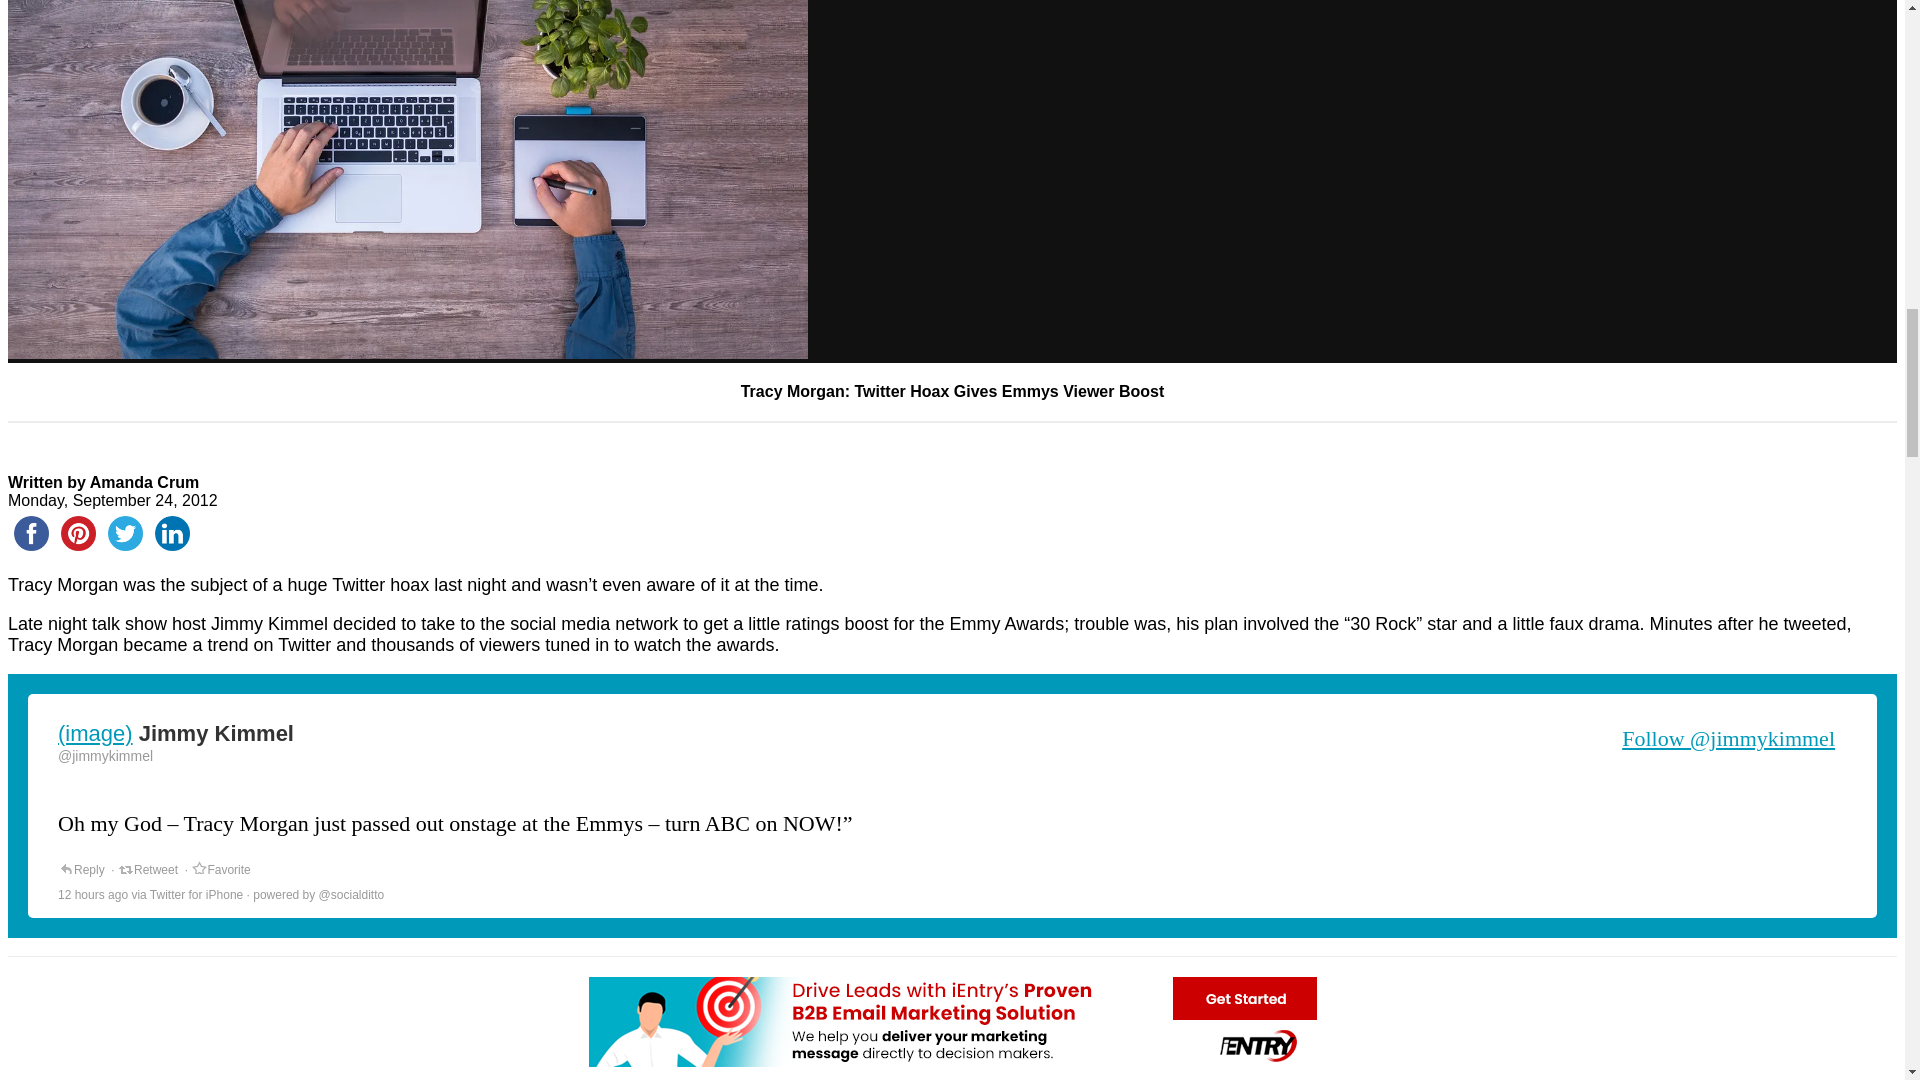  What do you see at coordinates (78, 533) in the screenshot?
I see `pinterest` at bounding box center [78, 533].